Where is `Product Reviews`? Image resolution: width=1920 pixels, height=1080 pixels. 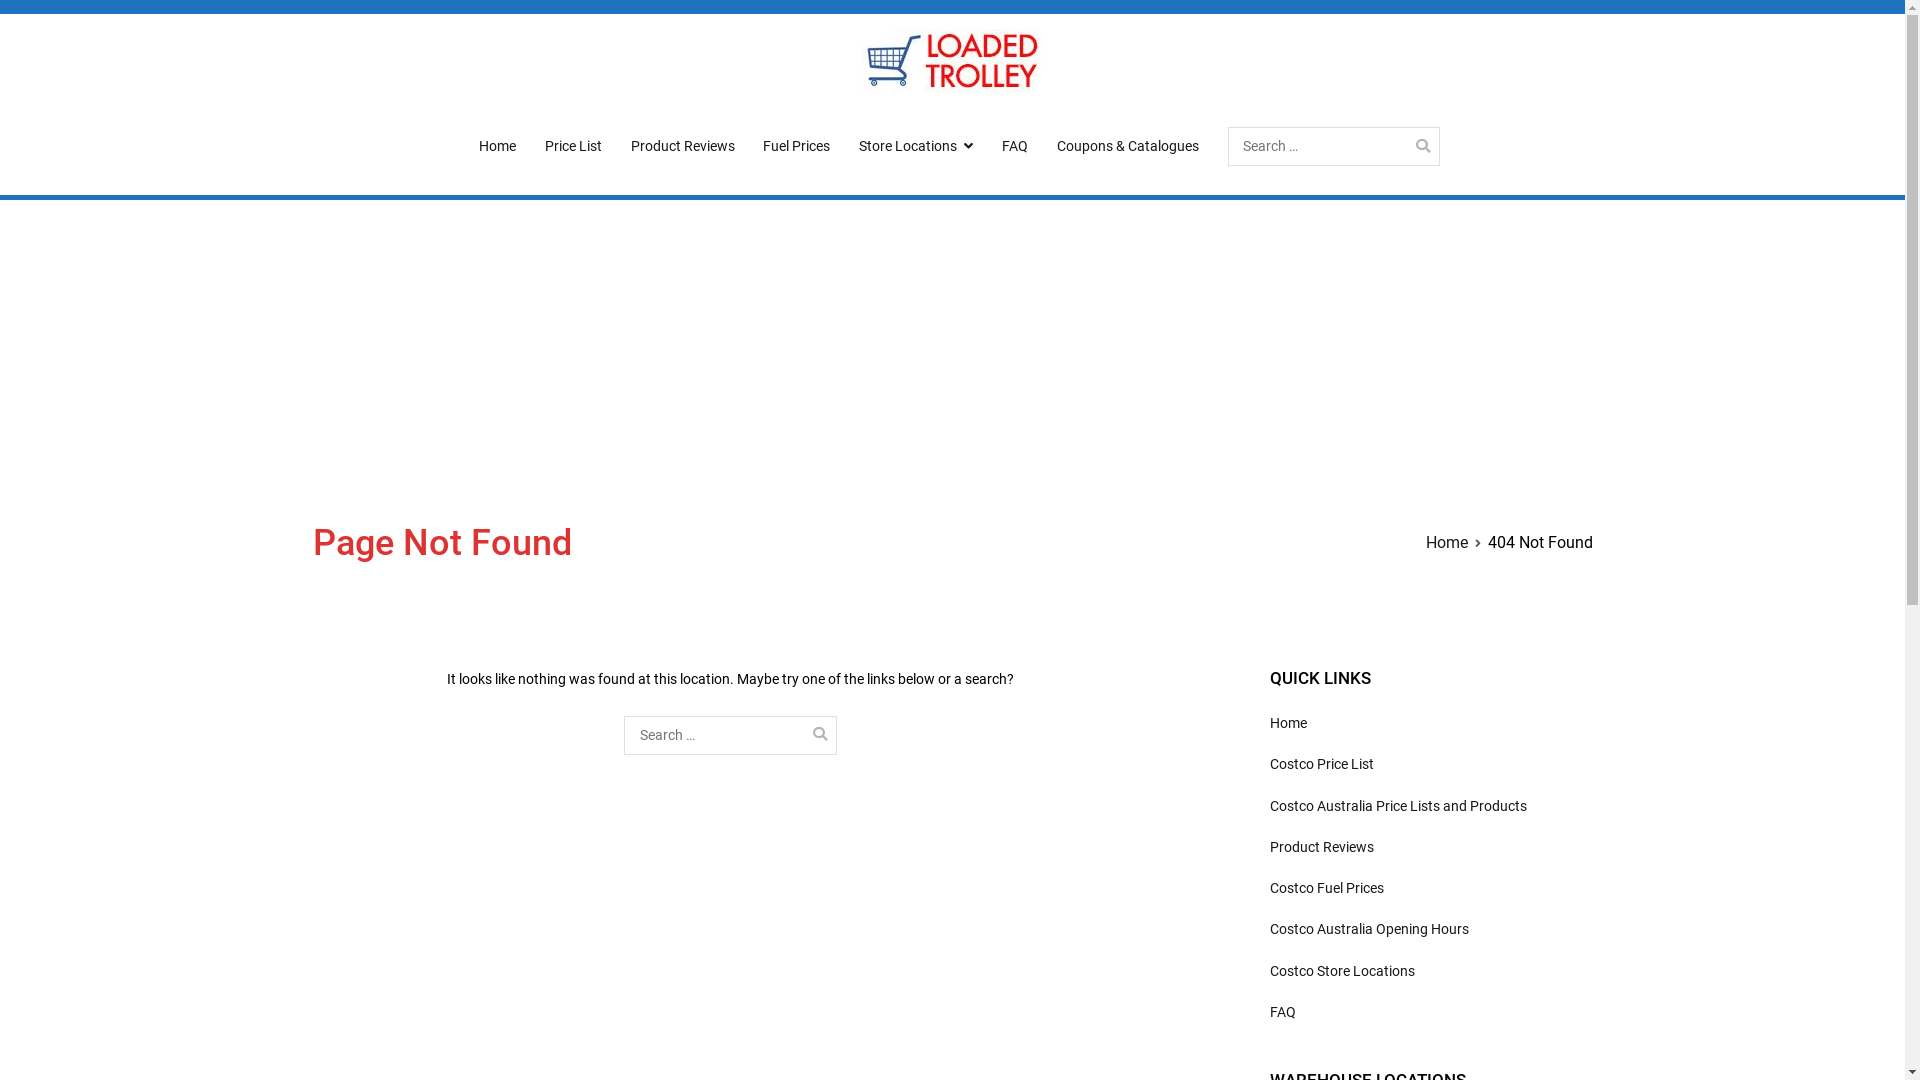 Product Reviews is located at coordinates (1322, 848).